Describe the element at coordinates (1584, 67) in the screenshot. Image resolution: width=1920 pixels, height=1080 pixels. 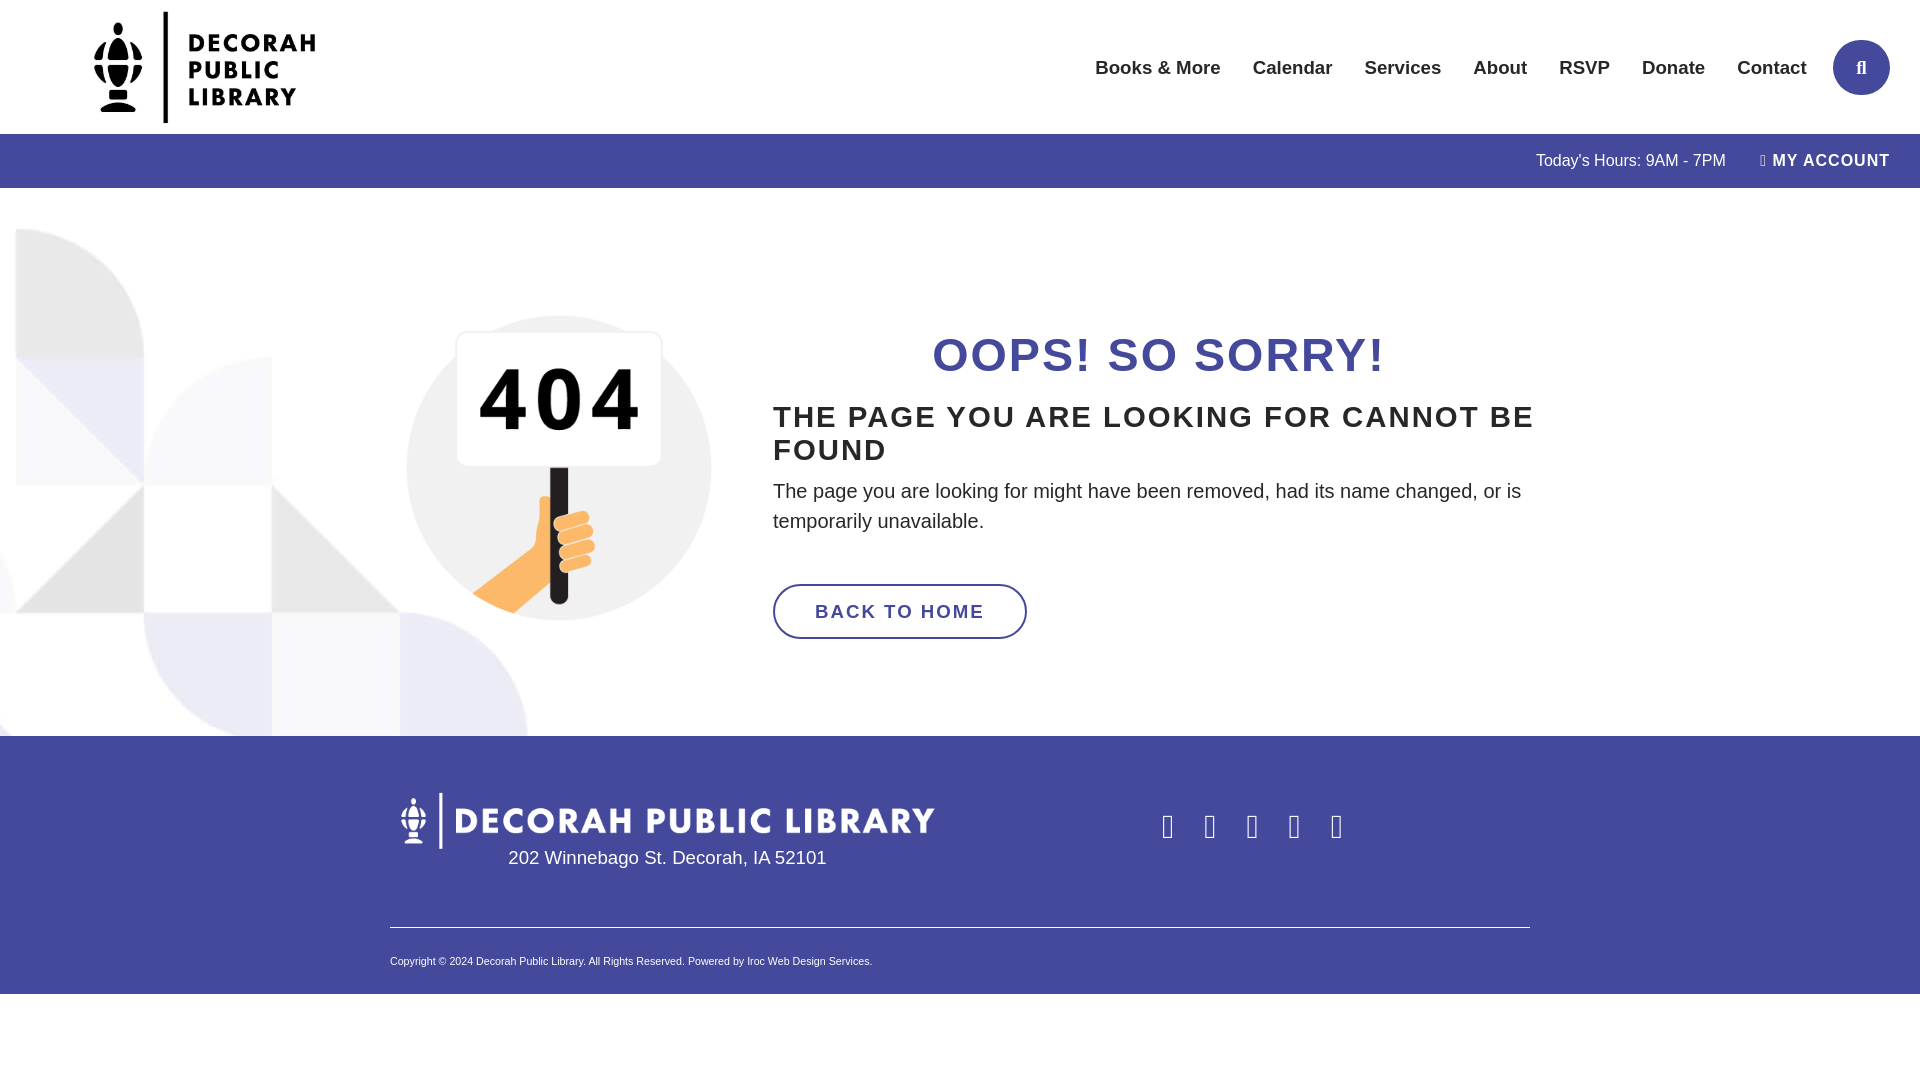
I see `RSVP` at that location.